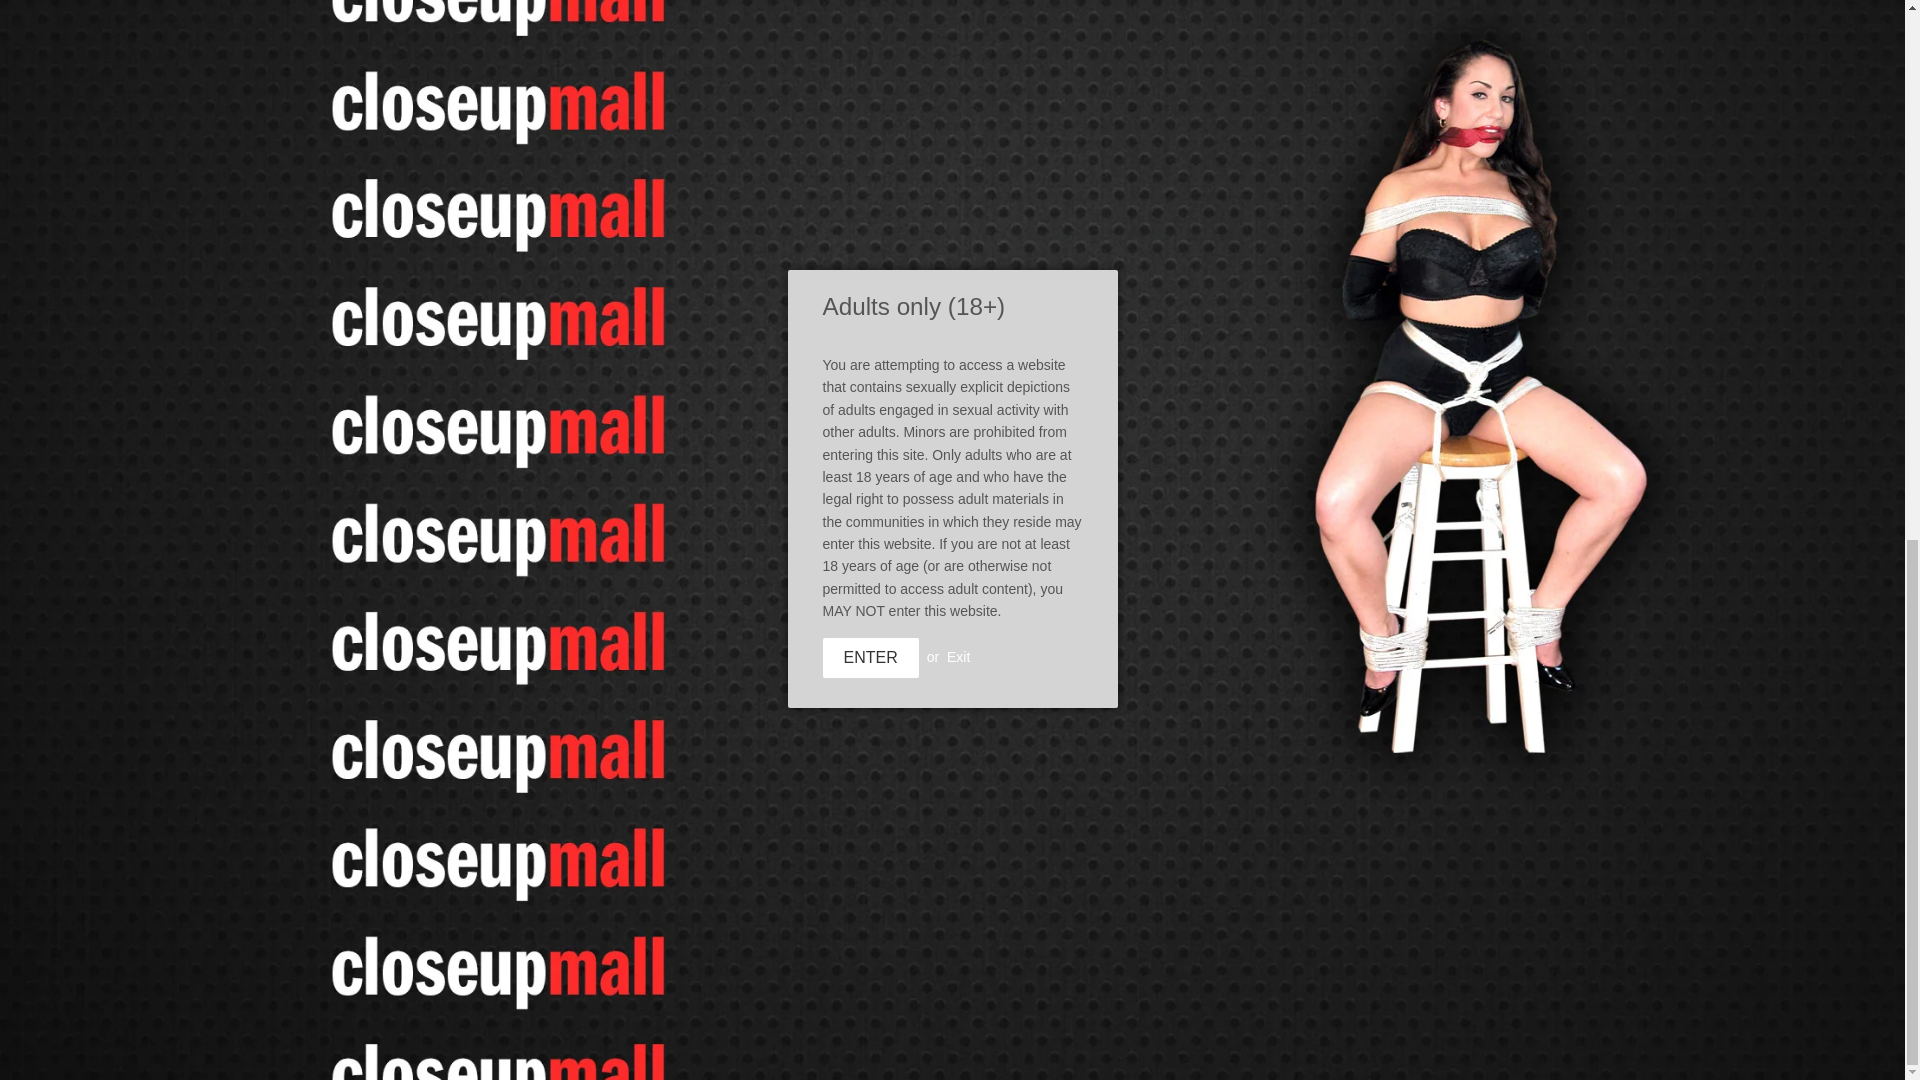 The height and width of the screenshot is (1080, 1920). Describe the element at coordinates (1274, 1047) in the screenshot. I see `Discover` at that location.